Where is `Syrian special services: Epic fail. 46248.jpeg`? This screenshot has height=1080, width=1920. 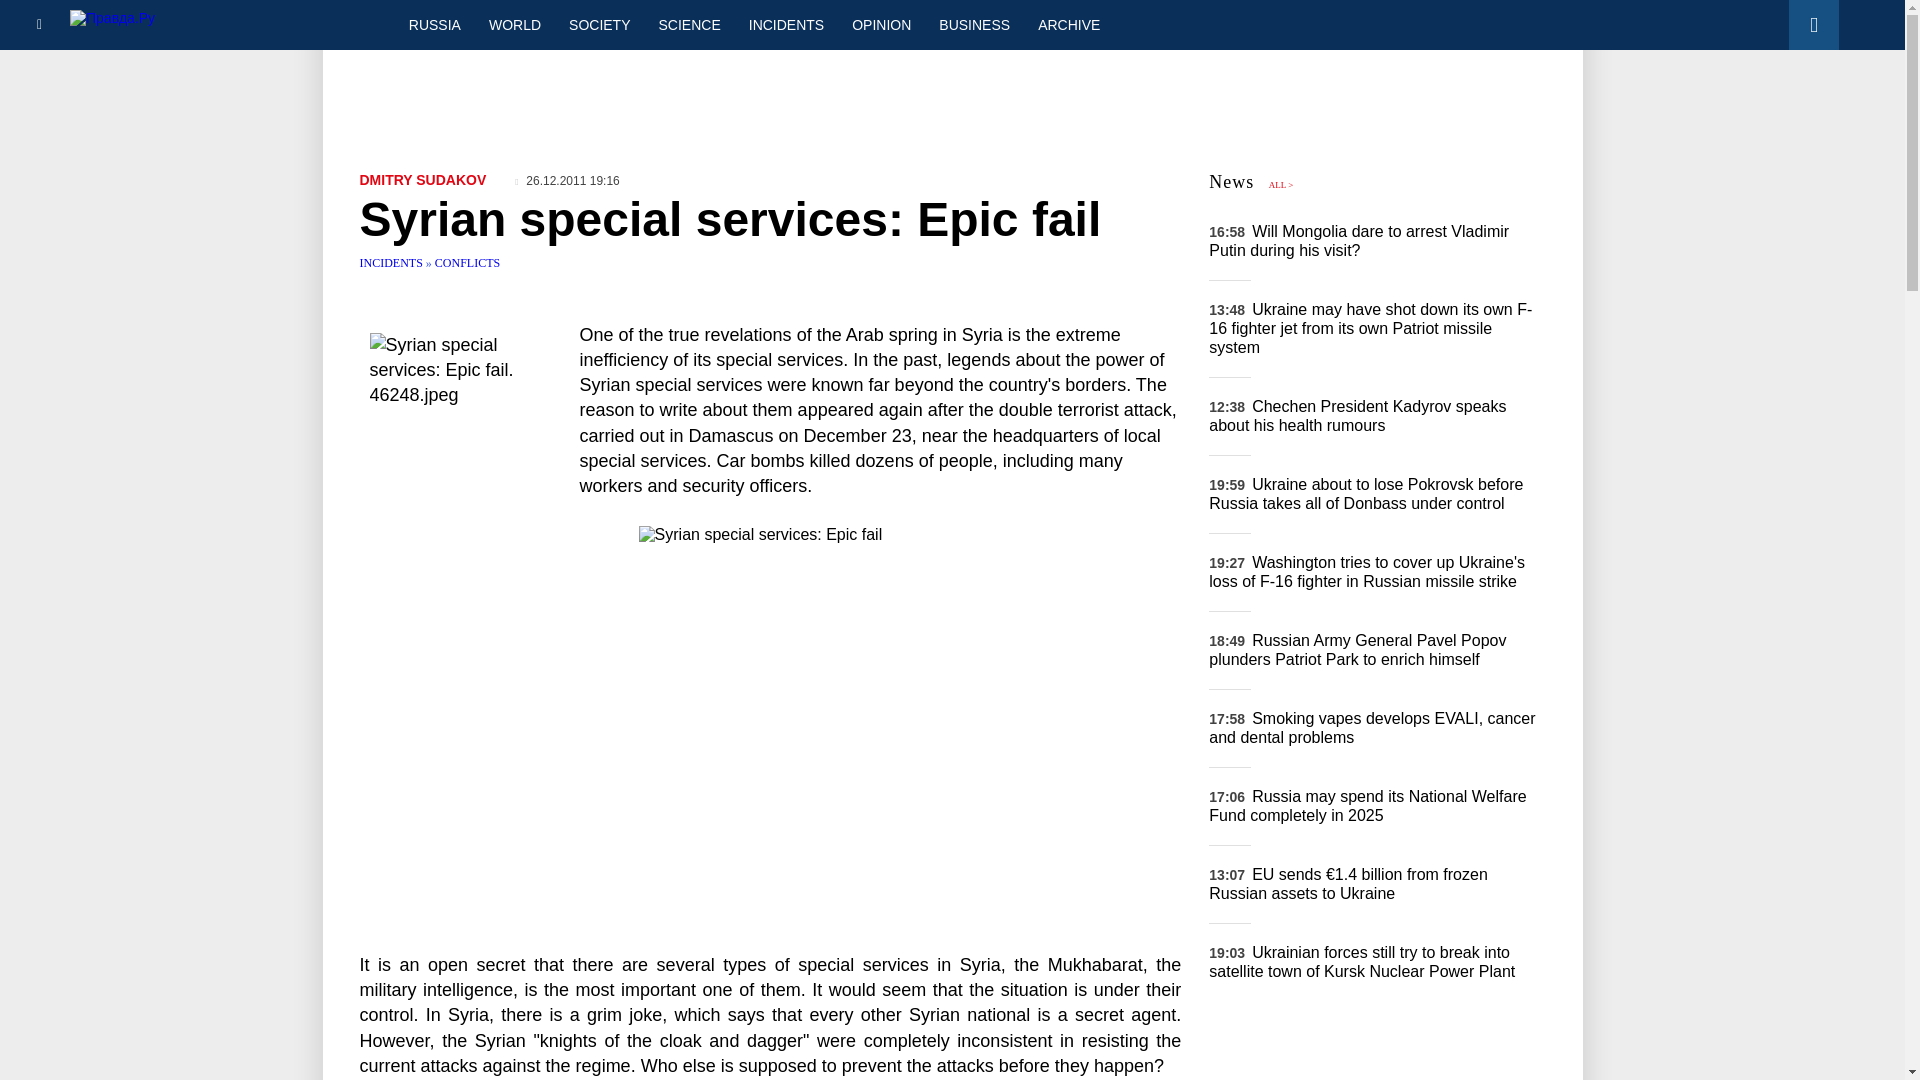 Syrian special services: Epic fail. 46248.jpeg is located at coordinates (470, 407).